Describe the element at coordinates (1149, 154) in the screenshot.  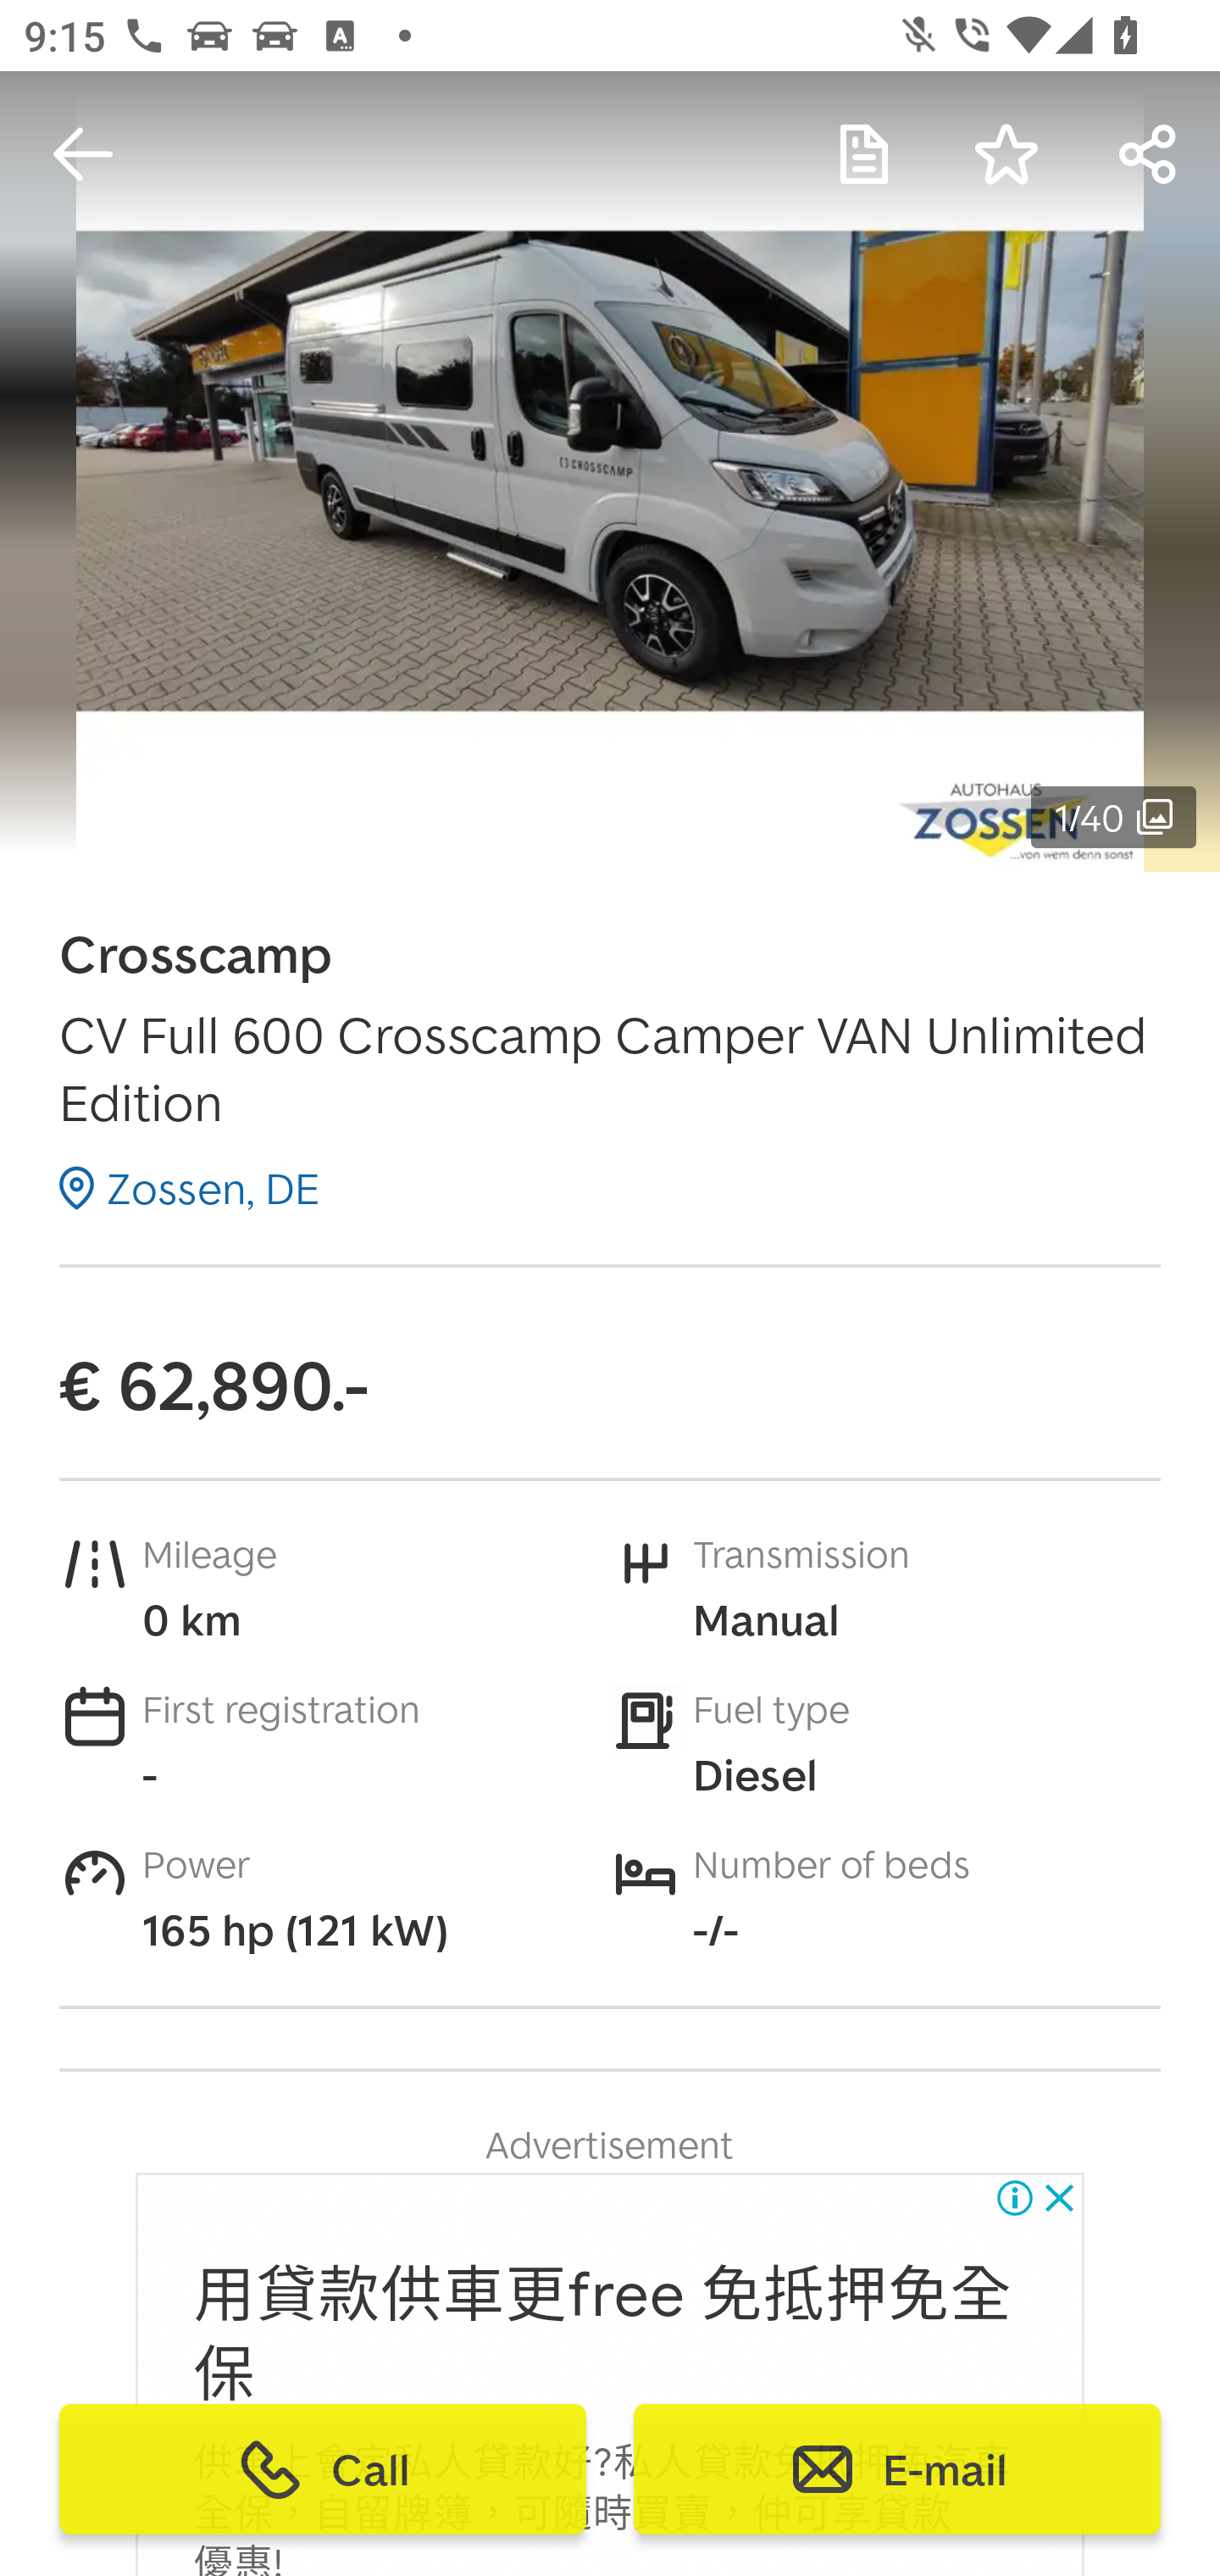
I see `Forward` at that location.